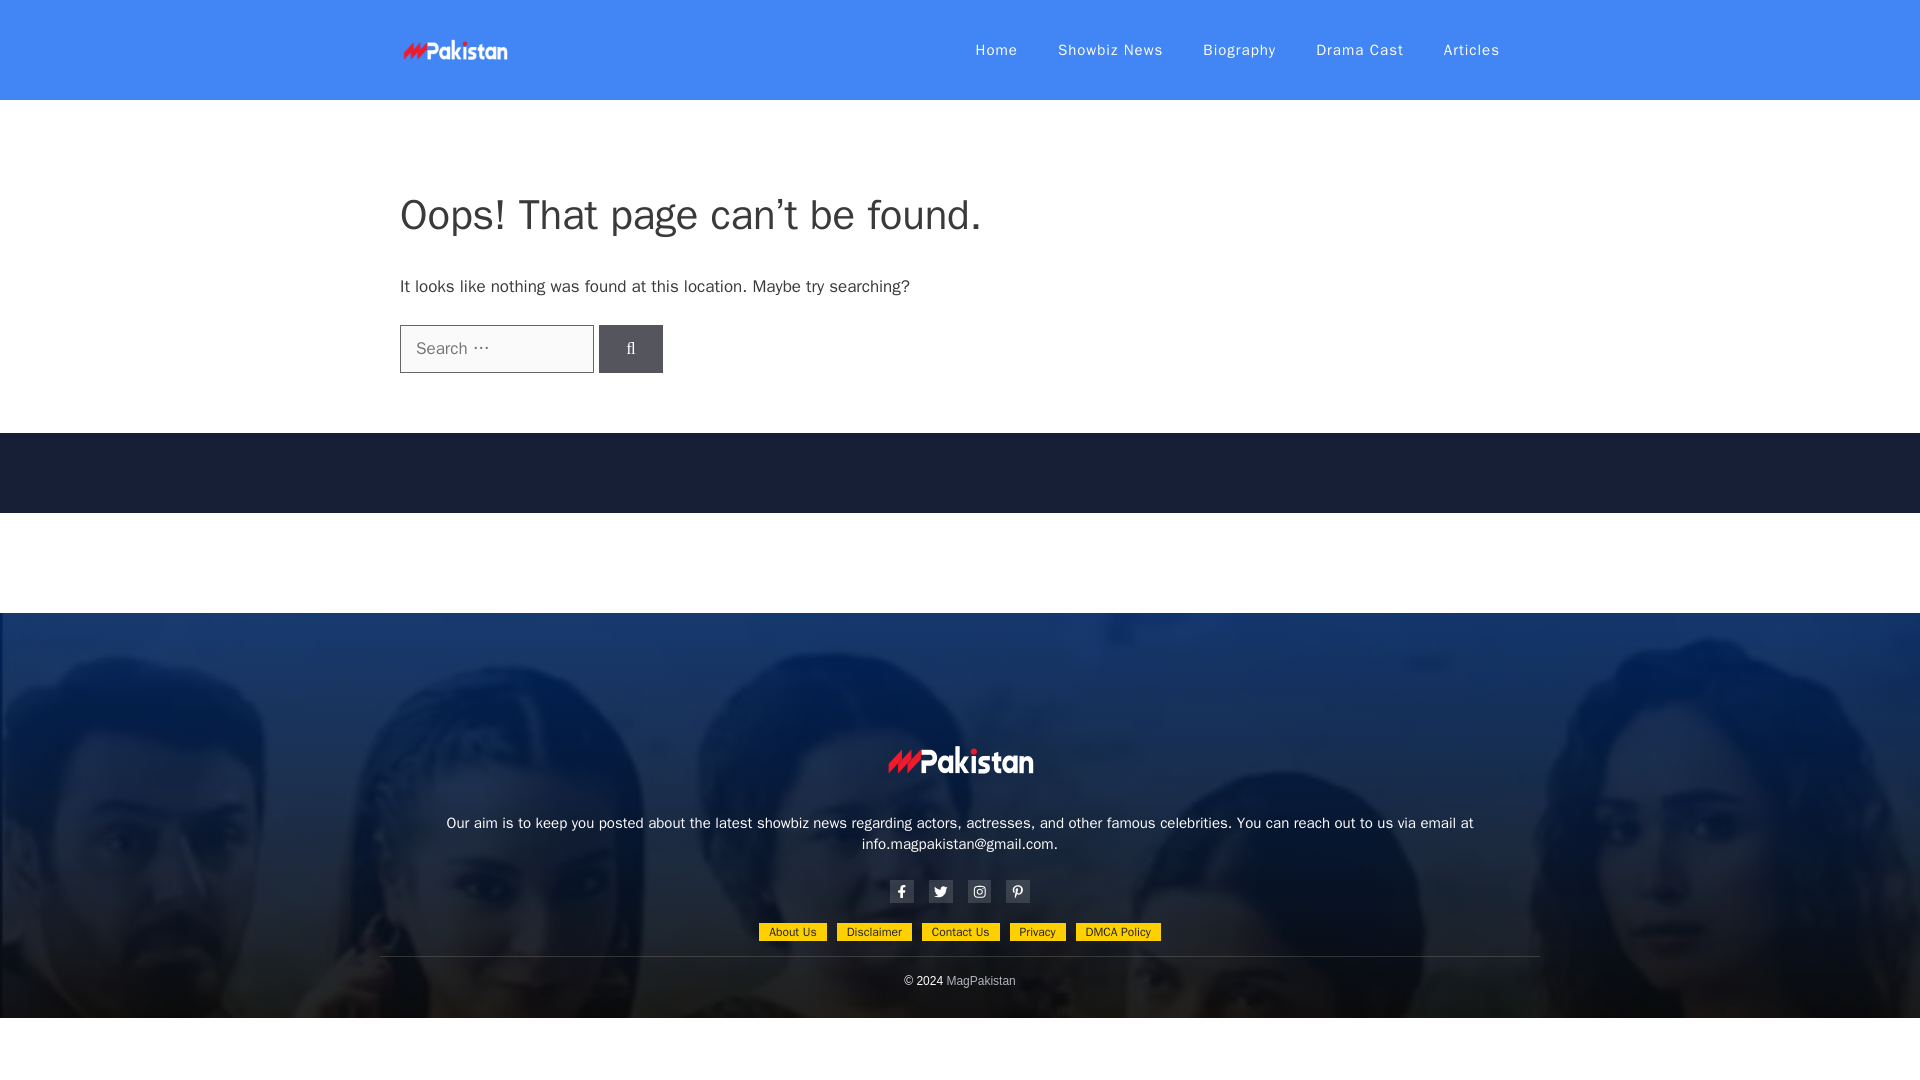 The height and width of the screenshot is (1080, 1920). What do you see at coordinates (496, 348) in the screenshot?
I see `Search for:` at bounding box center [496, 348].